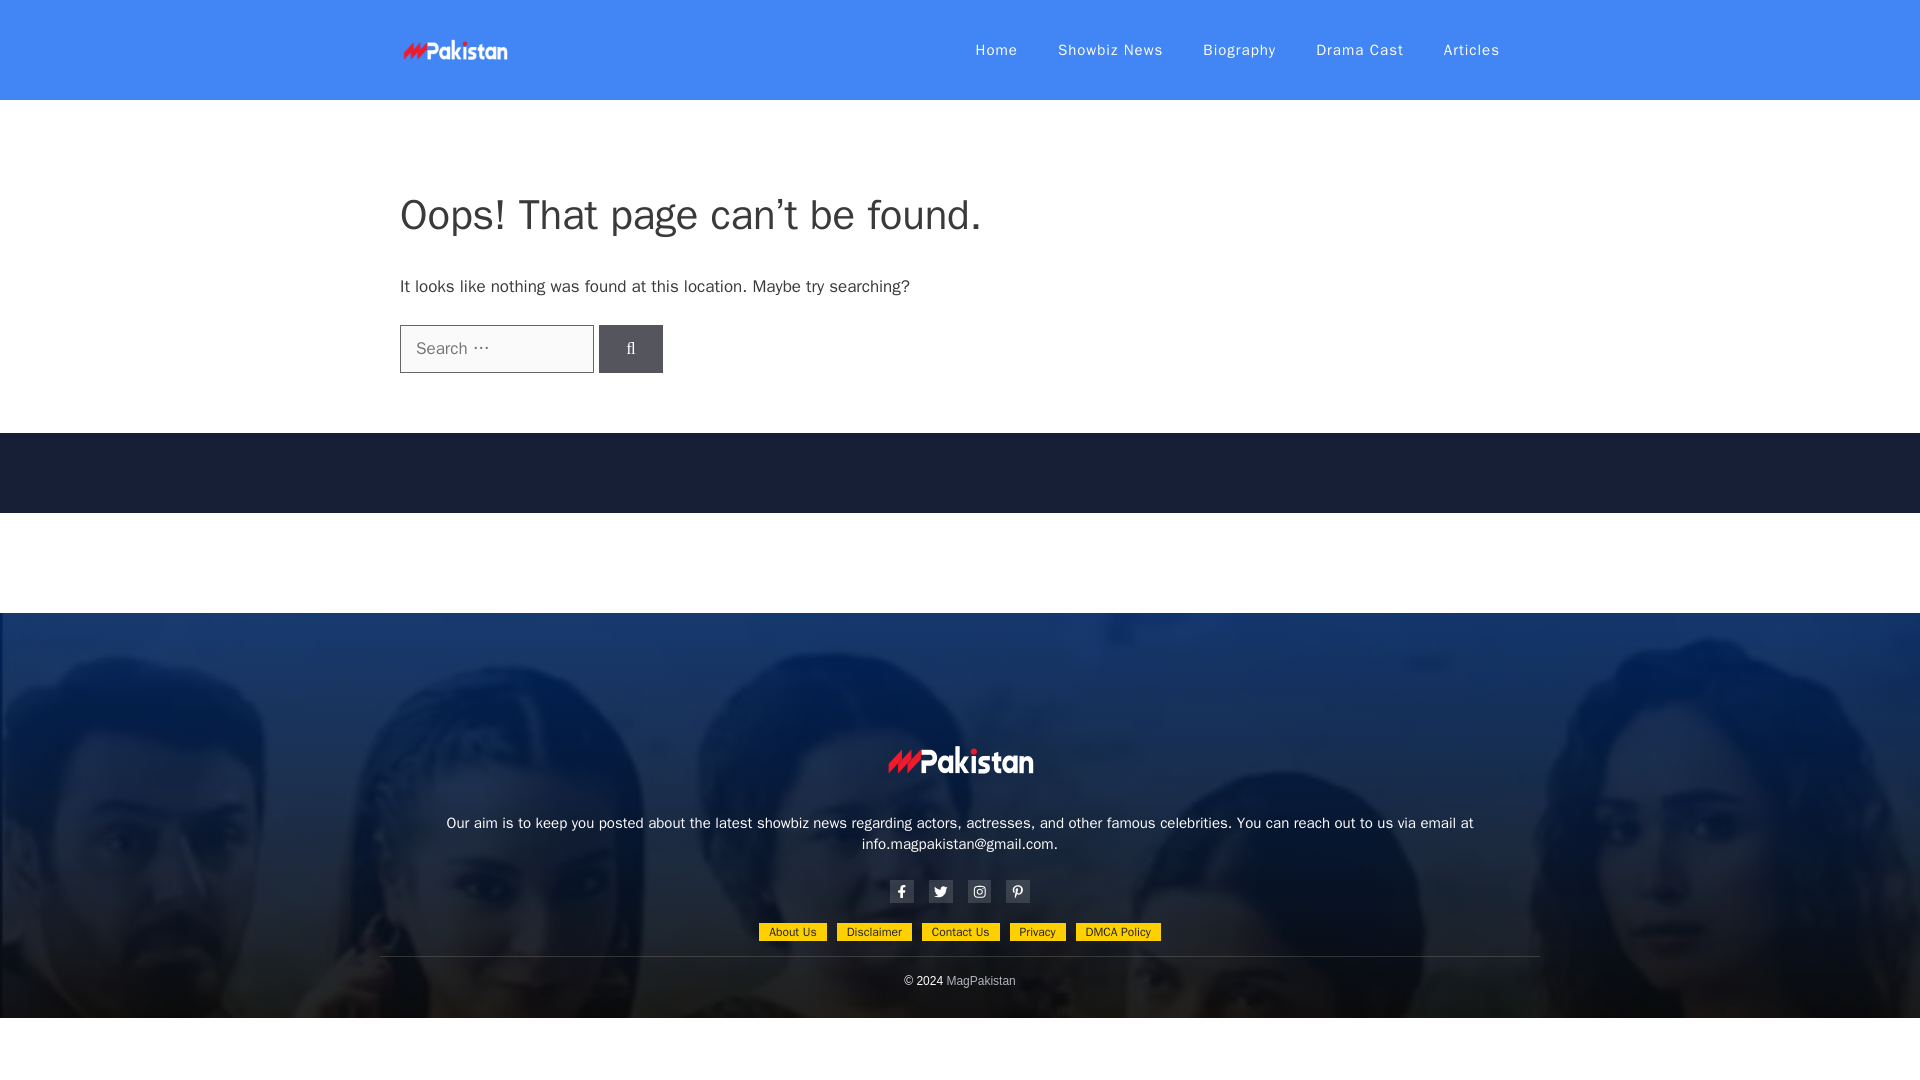 The height and width of the screenshot is (1080, 1920). What do you see at coordinates (496, 348) in the screenshot?
I see `Search for:` at bounding box center [496, 348].